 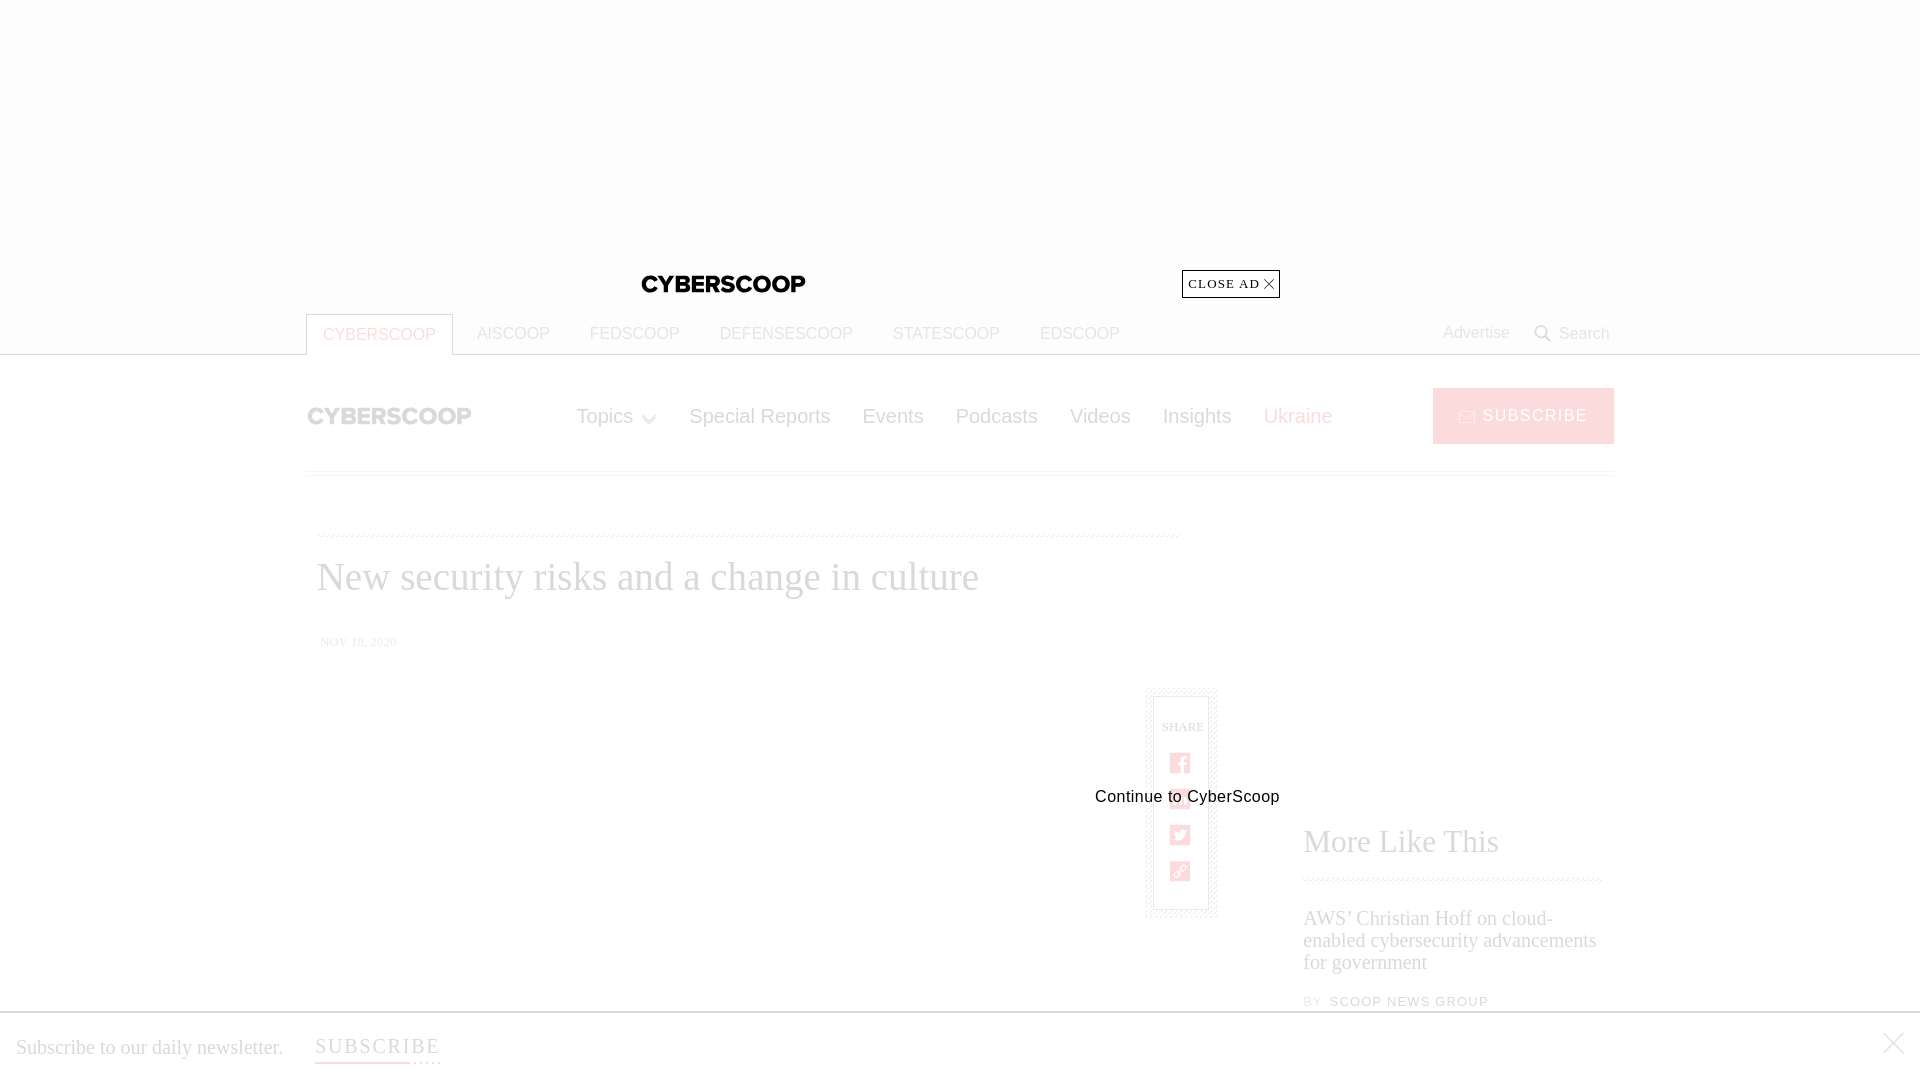 I want to click on Special Reports, so click(x=760, y=415).